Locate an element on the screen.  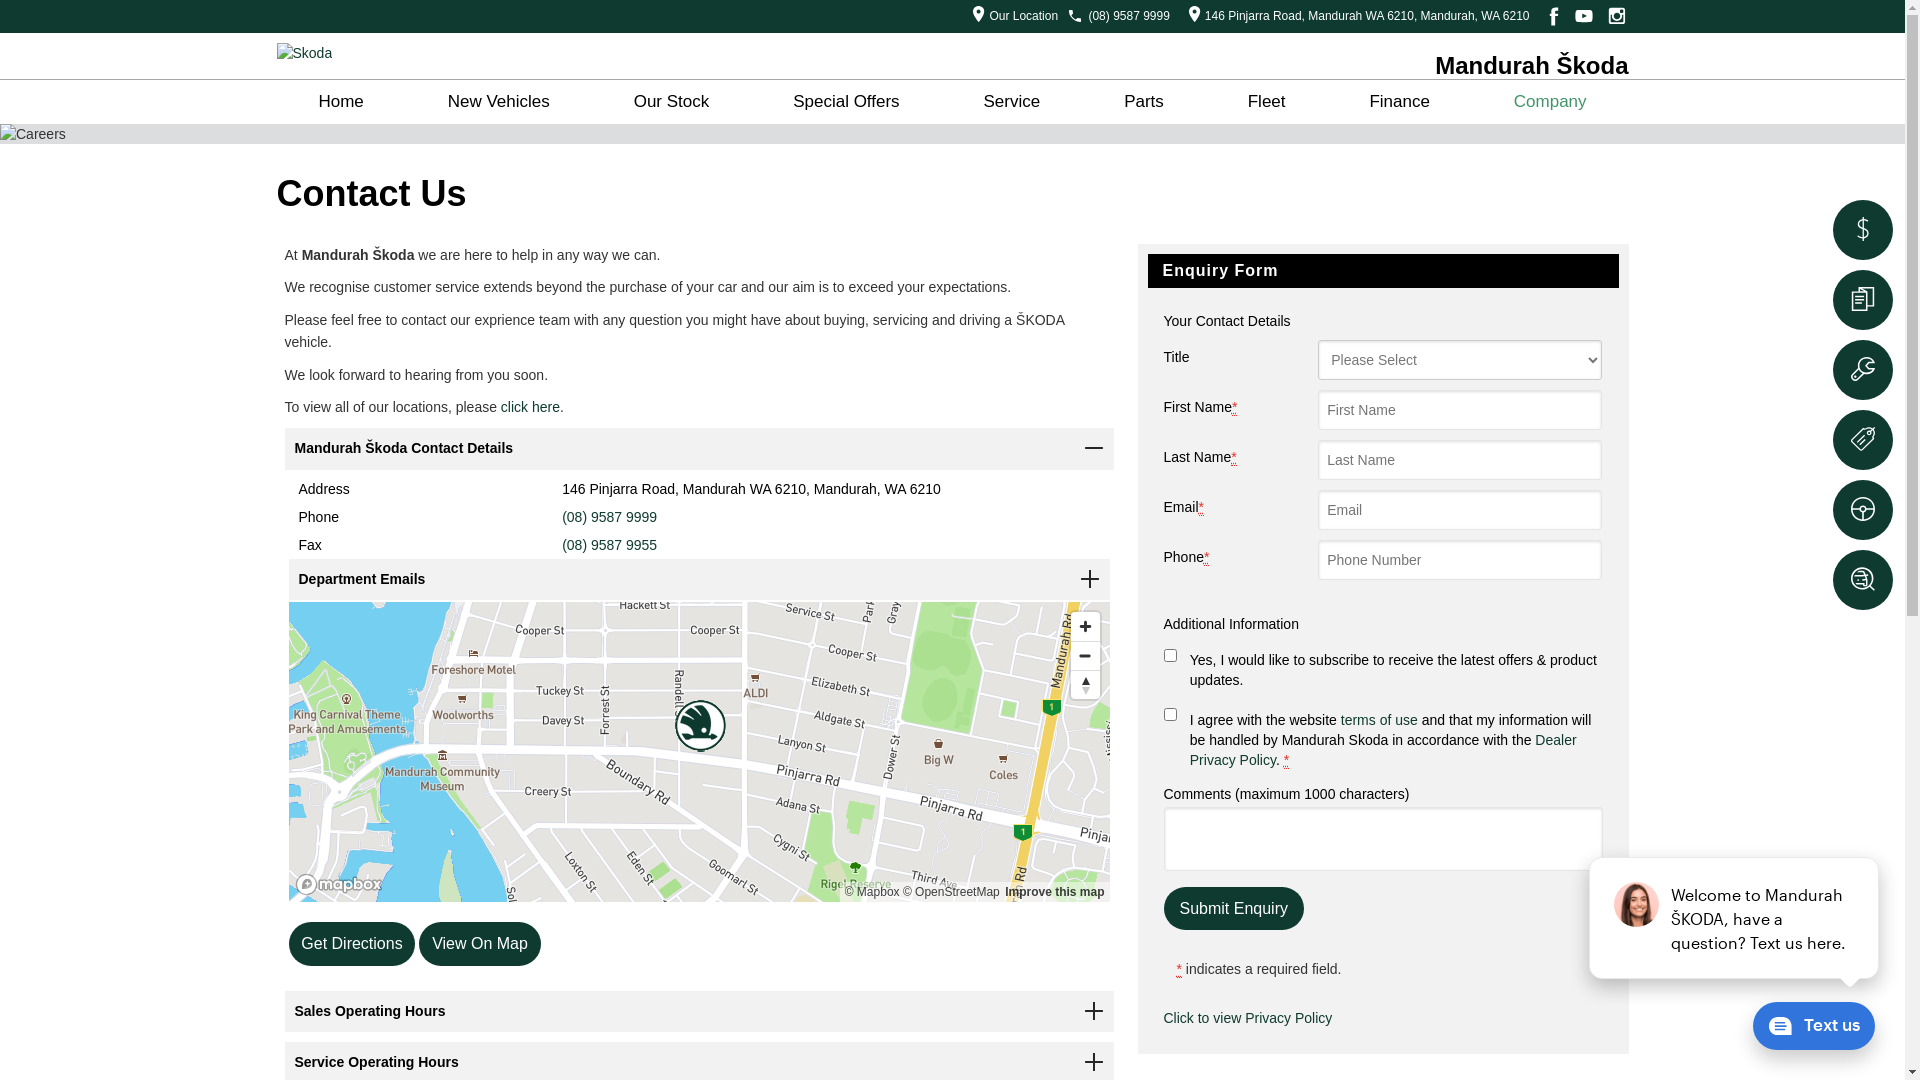
Dealer Privacy Policy is located at coordinates (1384, 750).